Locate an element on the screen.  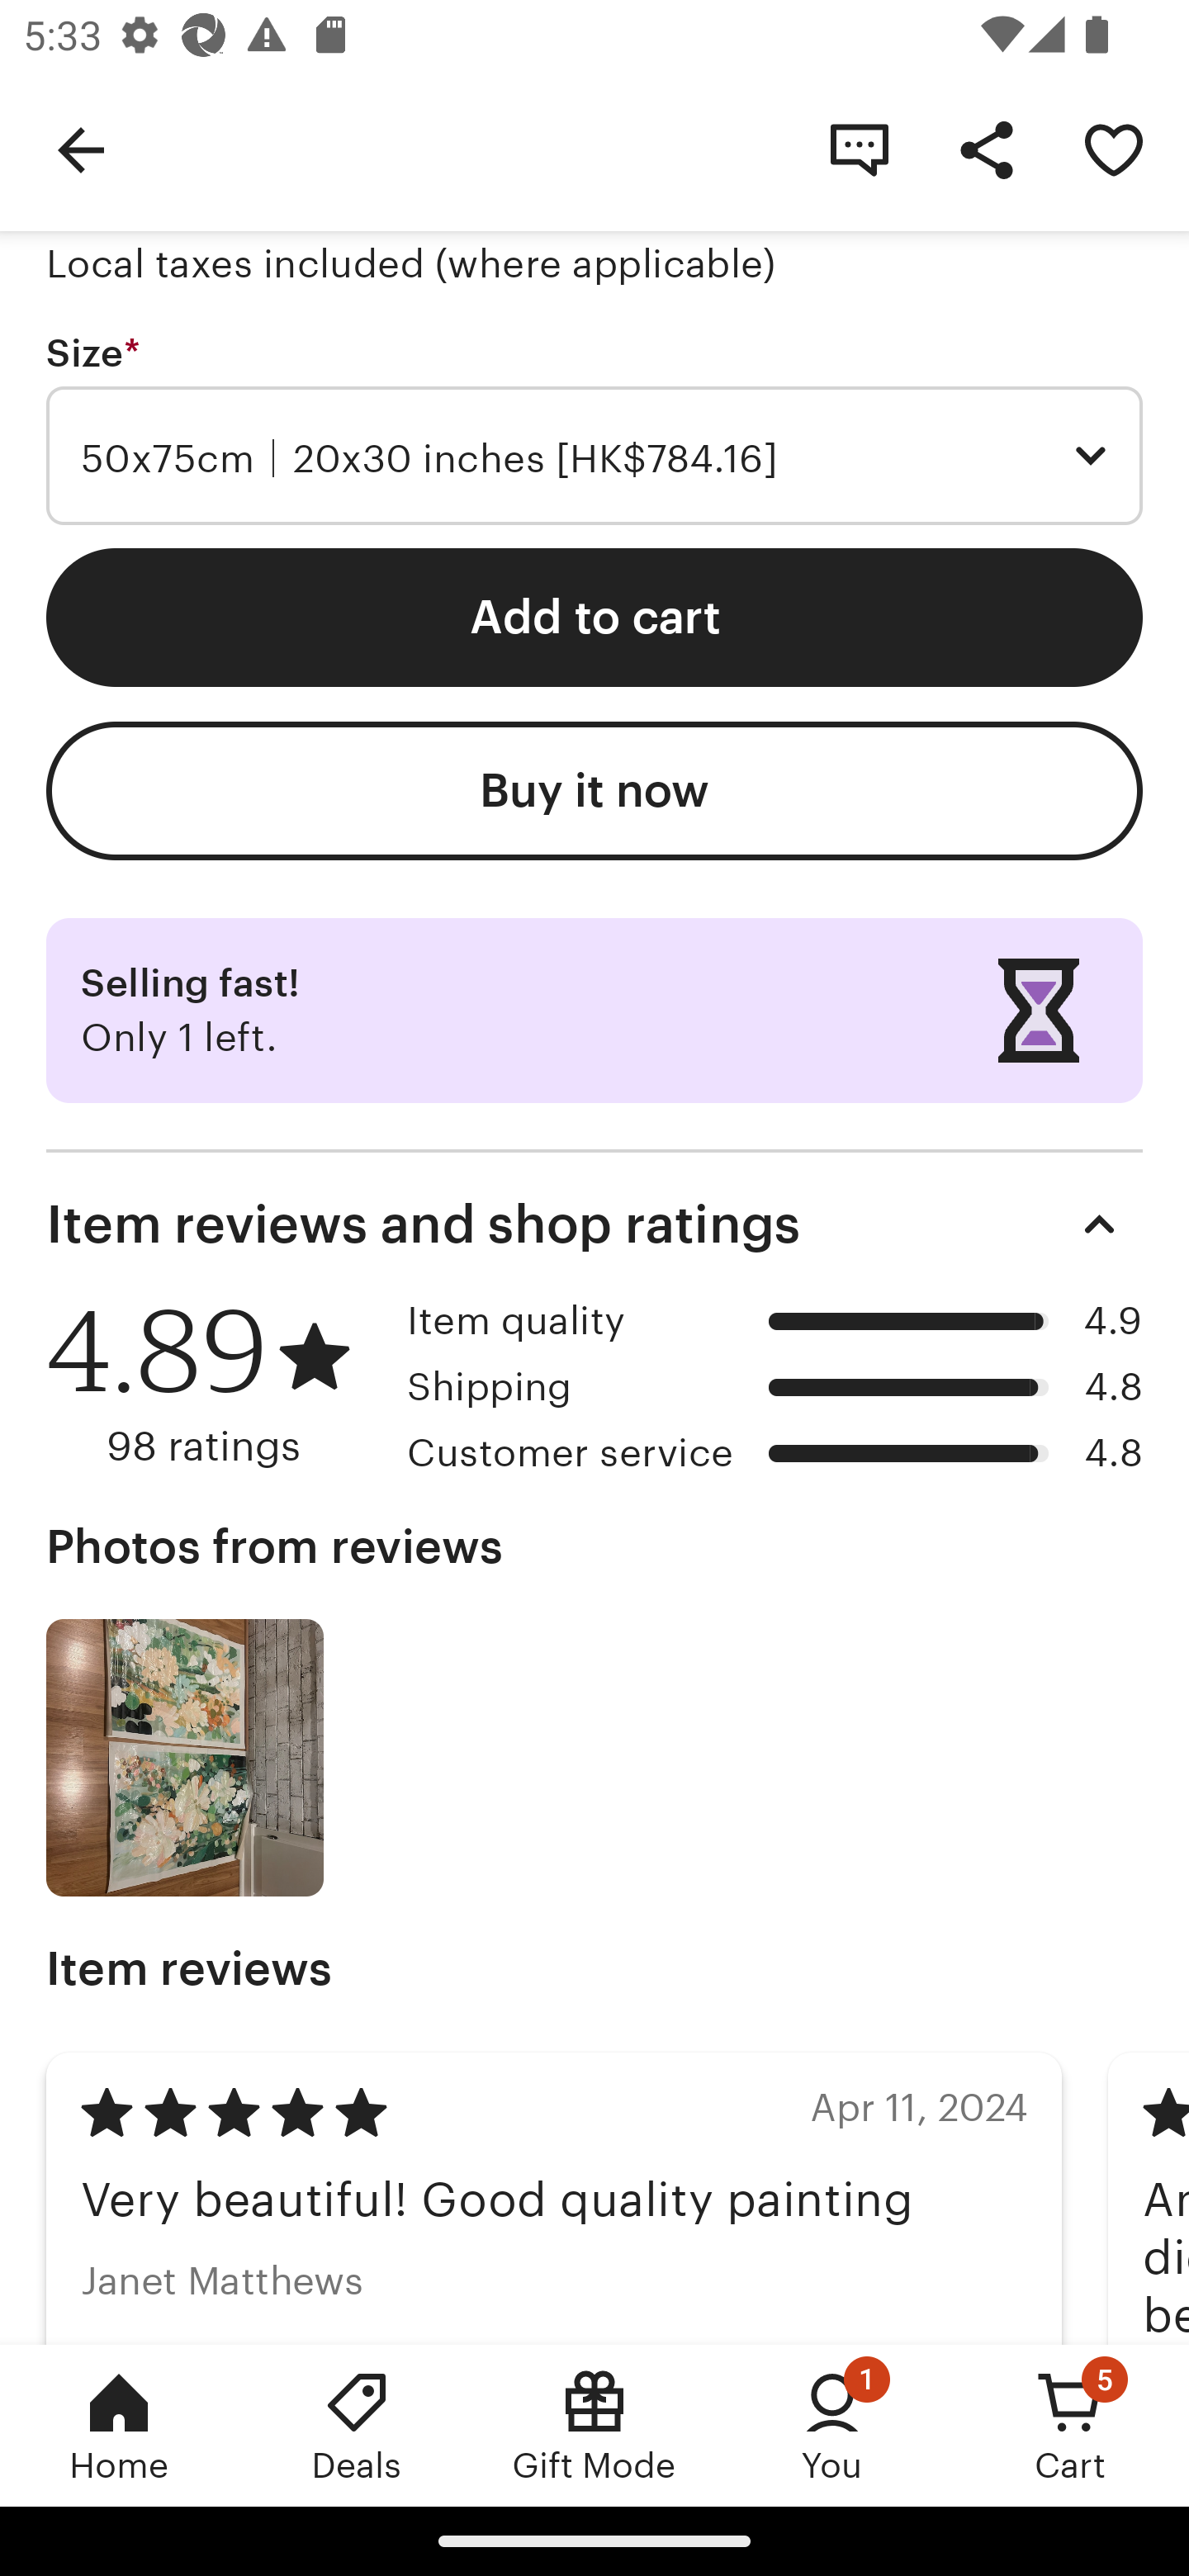
Add to cart is located at coordinates (594, 618).